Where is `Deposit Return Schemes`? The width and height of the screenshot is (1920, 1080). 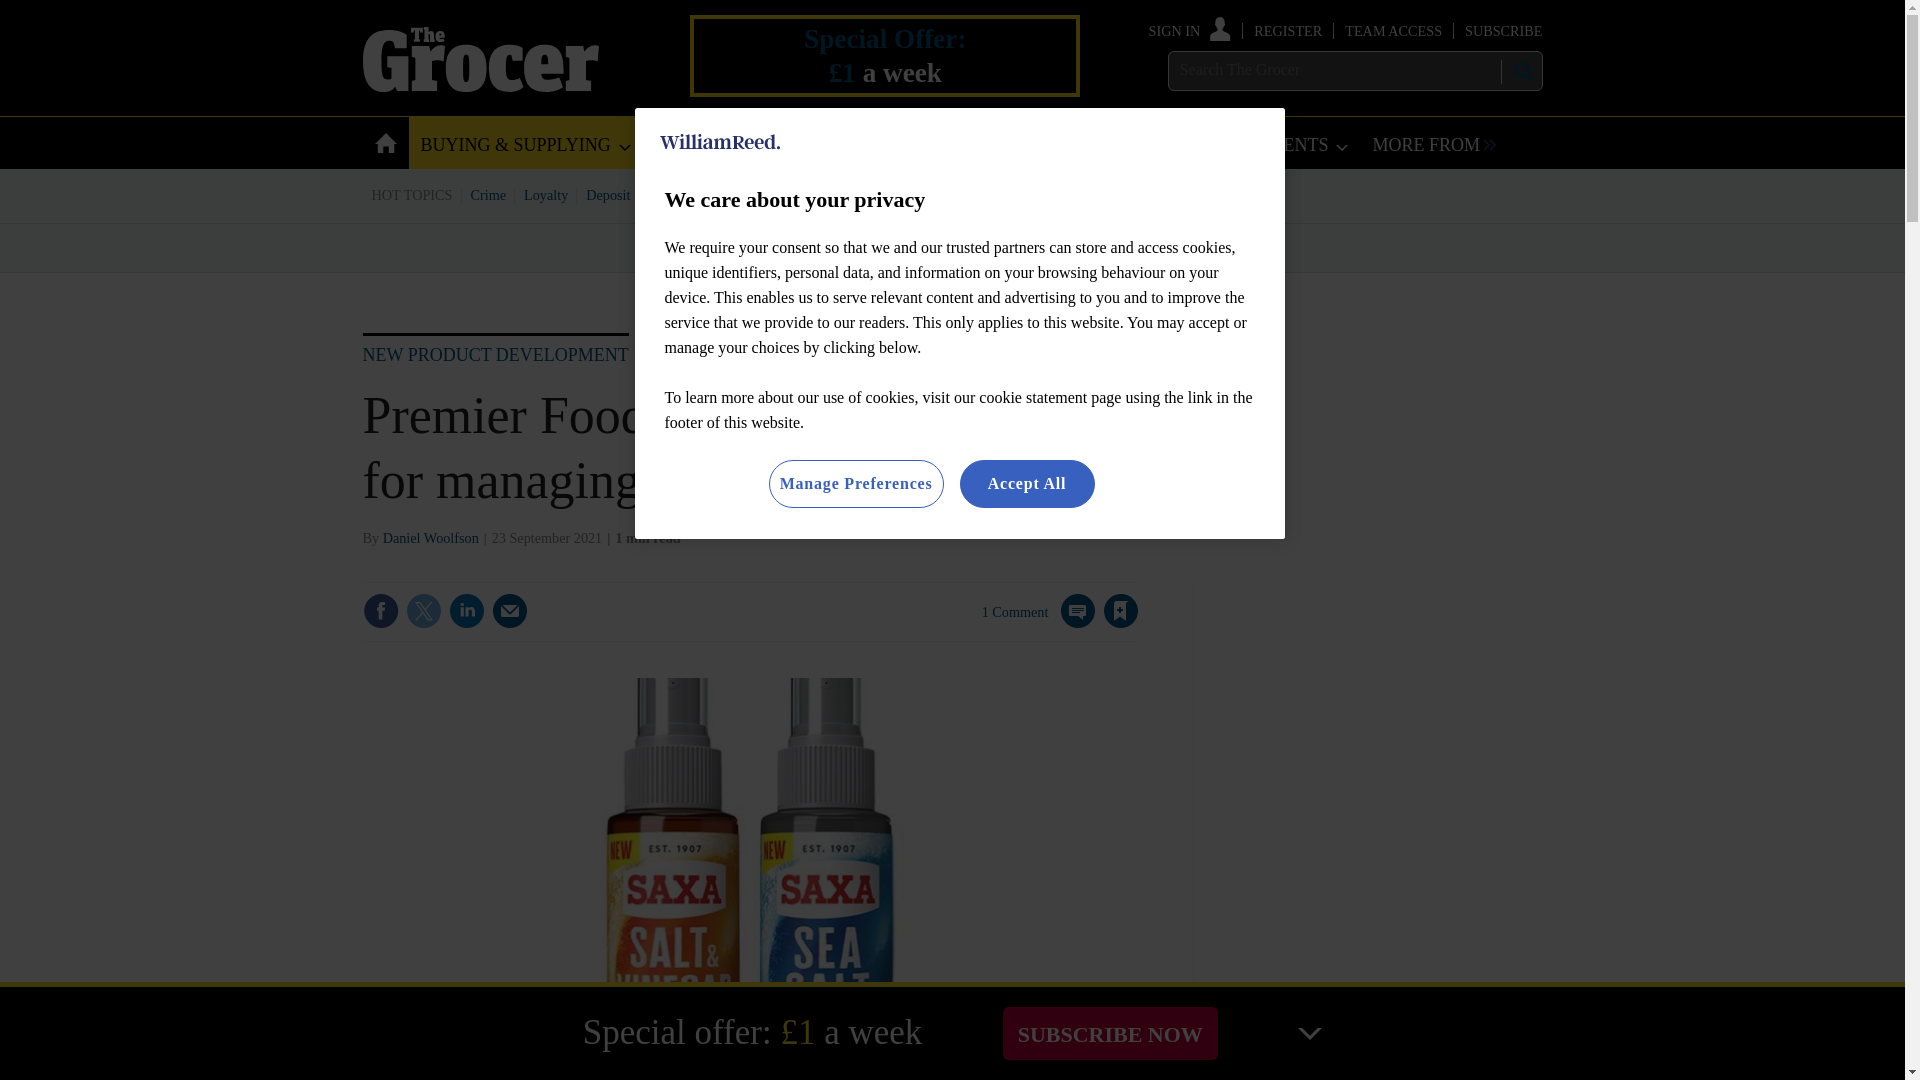
Deposit Return Schemes is located at coordinates (656, 194).